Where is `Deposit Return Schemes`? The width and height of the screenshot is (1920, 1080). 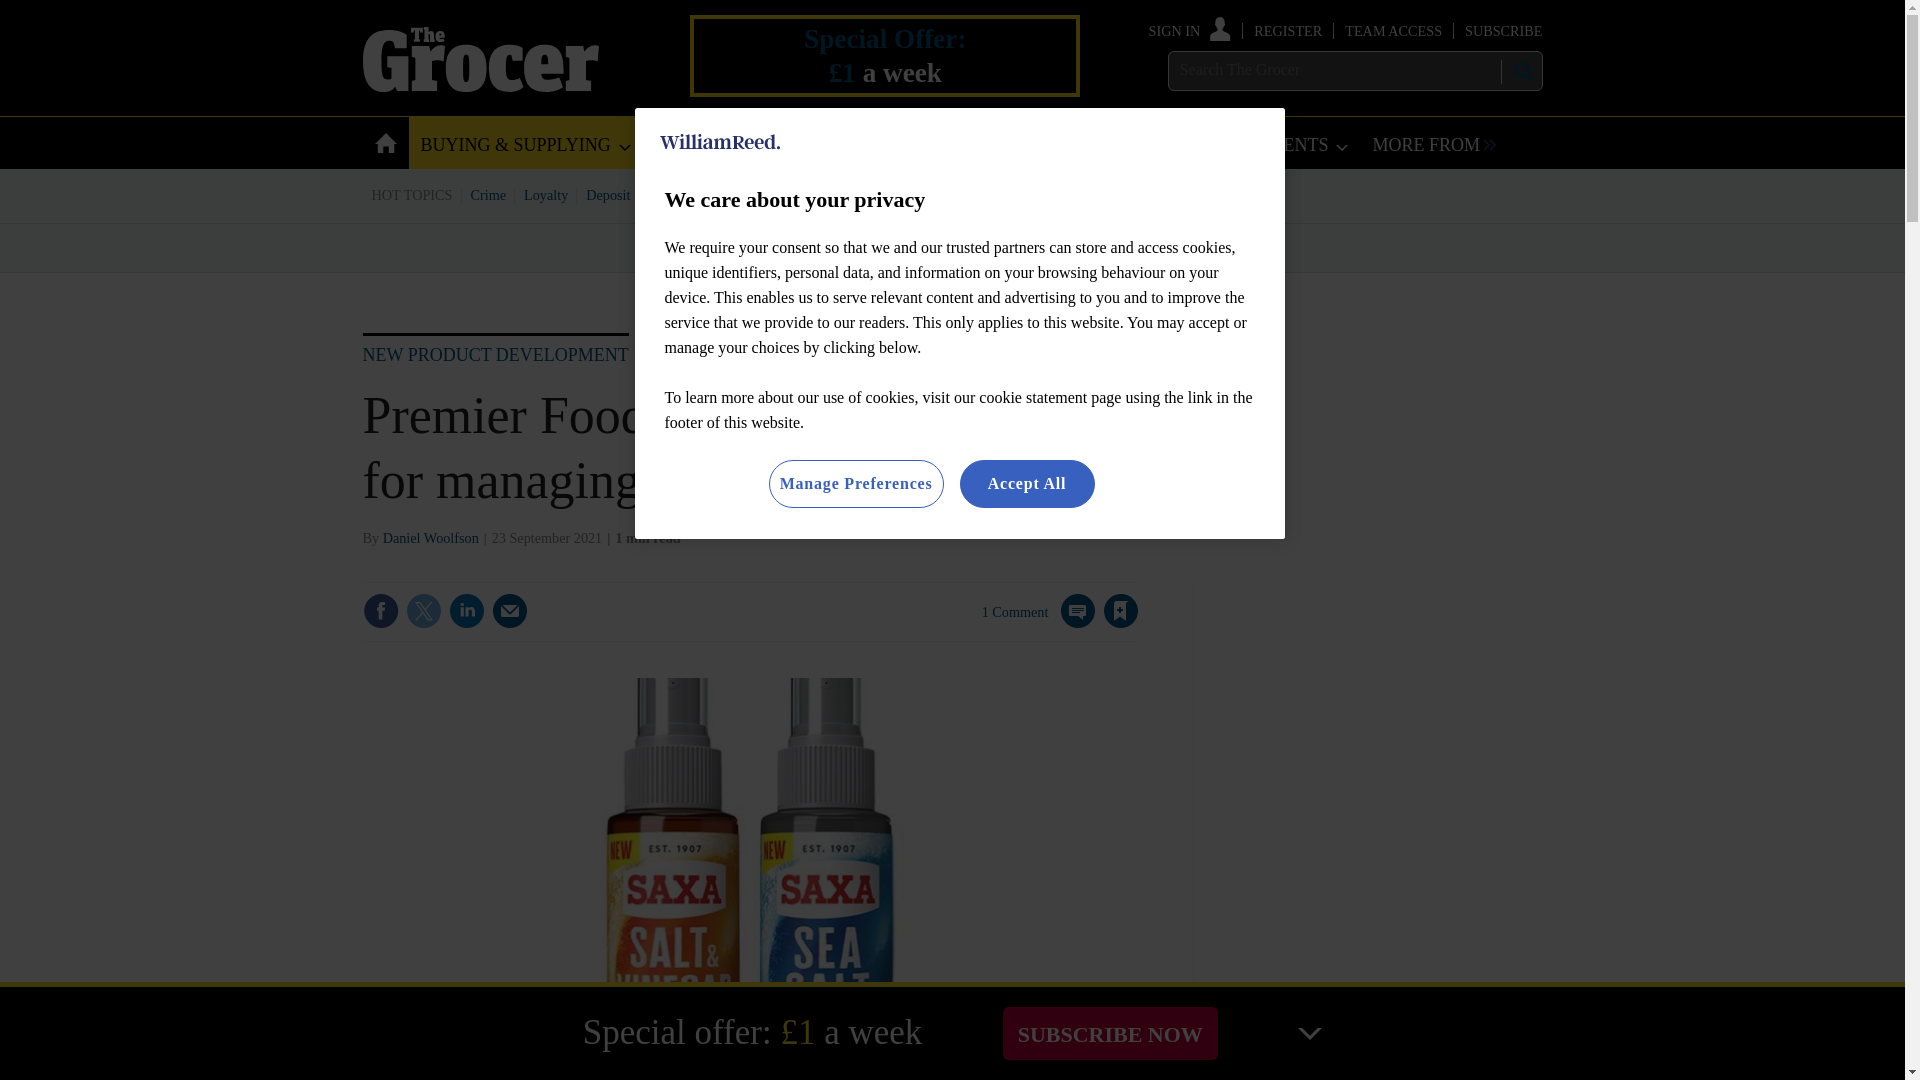
Deposit Return Schemes is located at coordinates (656, 194).